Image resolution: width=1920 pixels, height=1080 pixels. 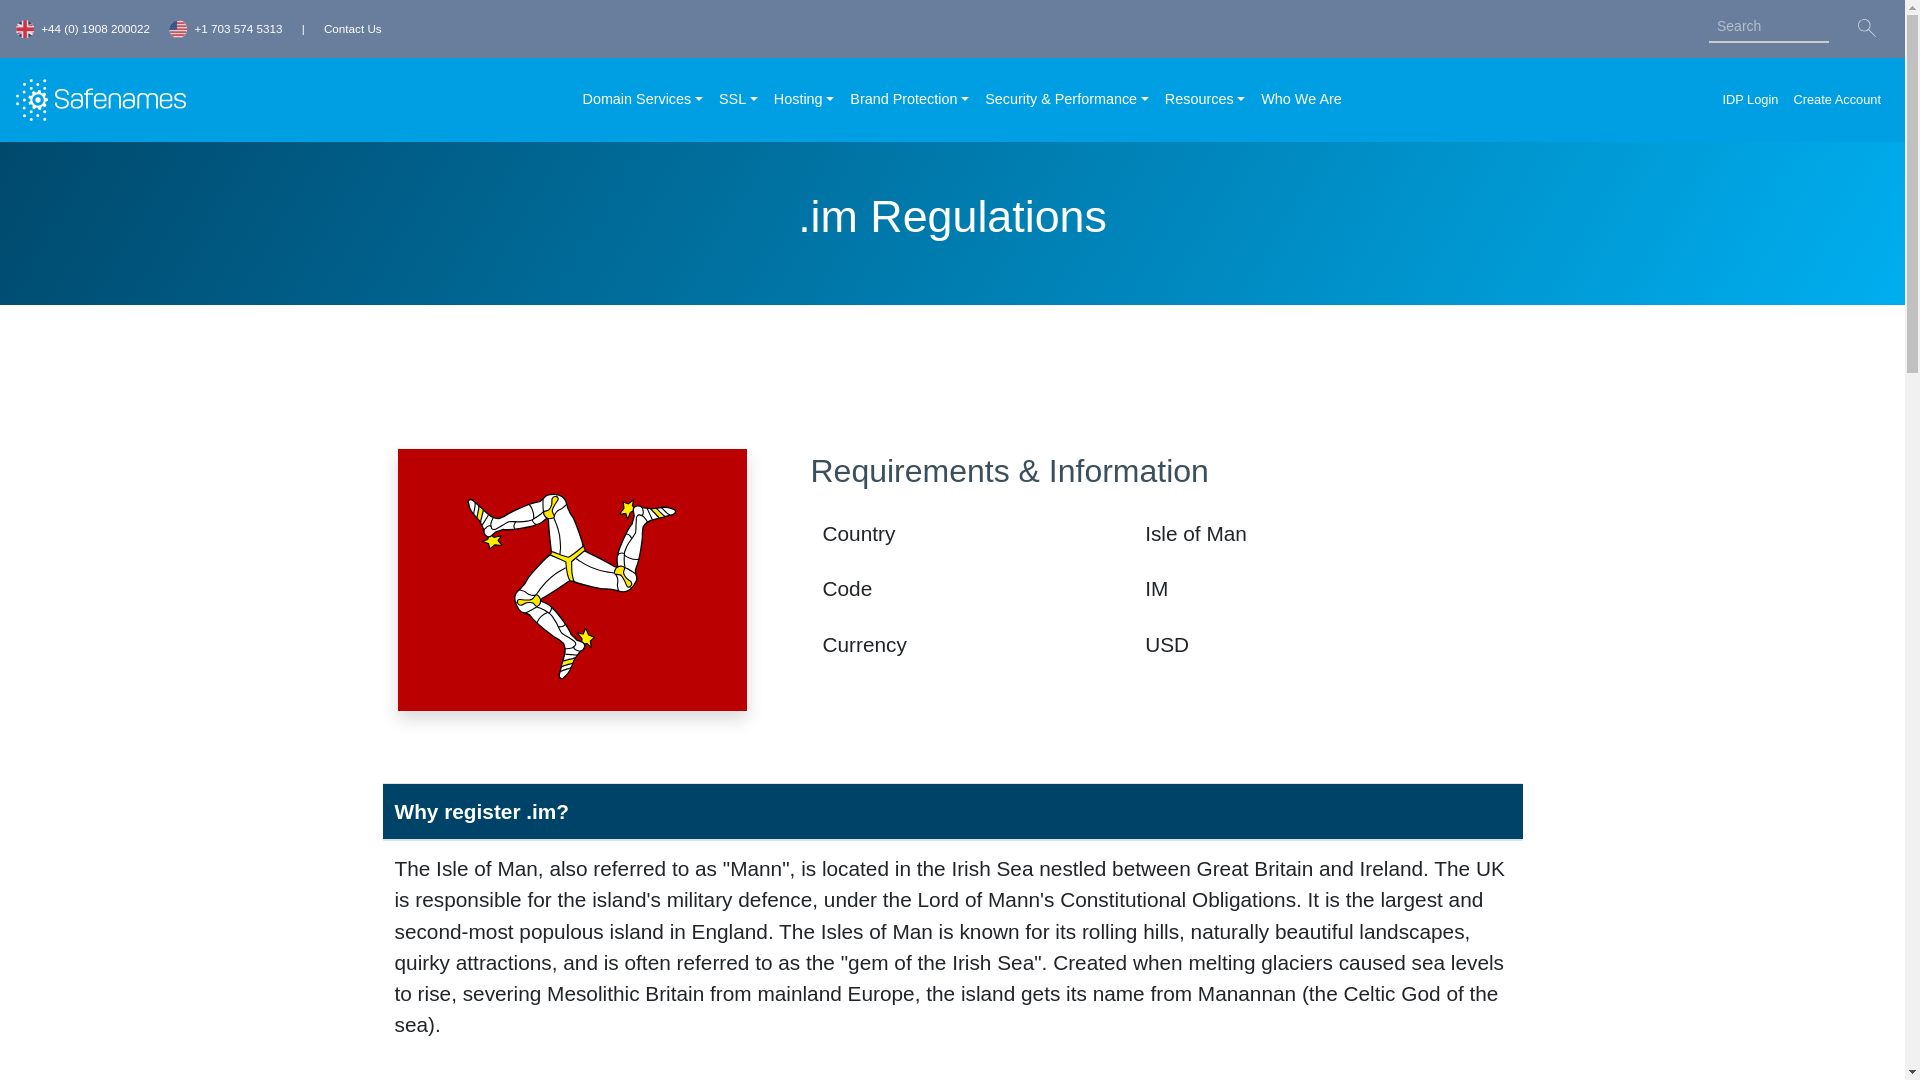 What do you see at coordinates (738, 100) in the screenshot?
I see `SSL` at bounding box center [738, 100].